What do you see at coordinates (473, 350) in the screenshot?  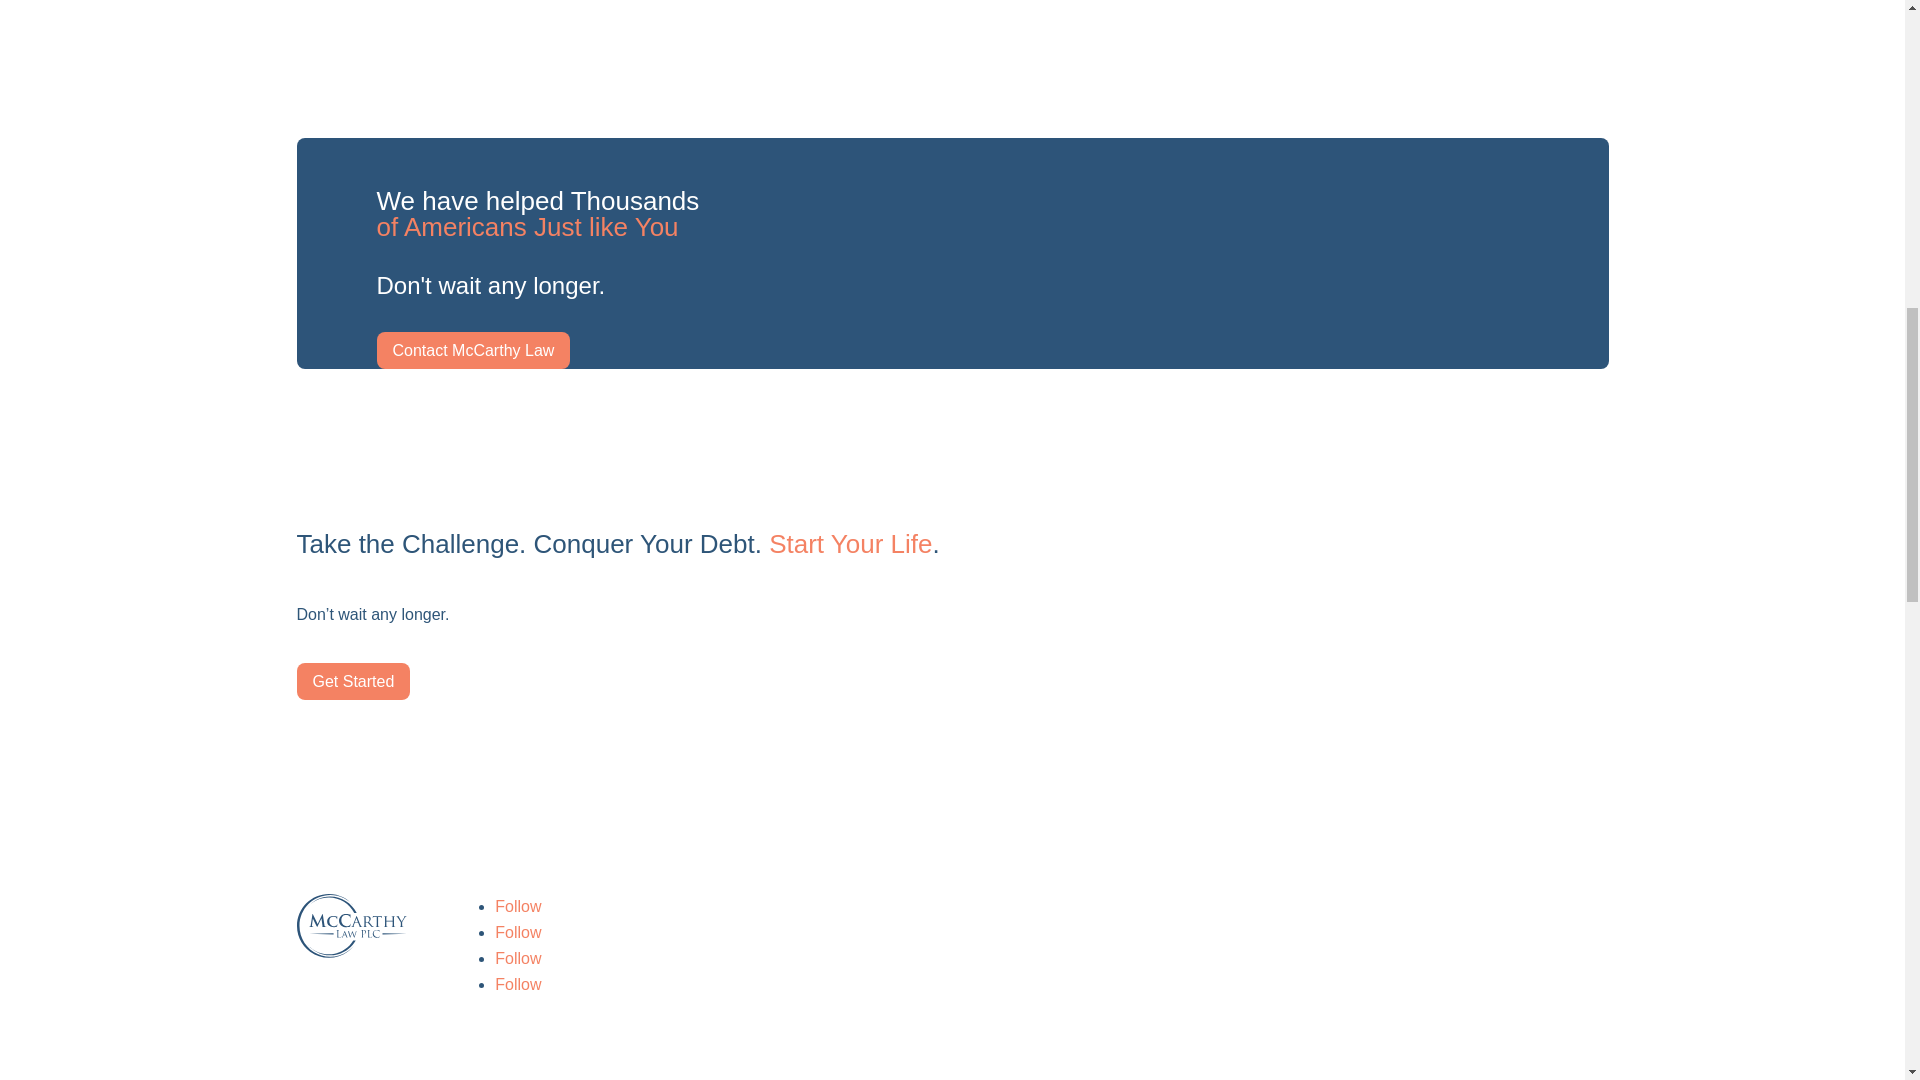 I see `Contact McCarthy Law` at bounding box center [473, 350].